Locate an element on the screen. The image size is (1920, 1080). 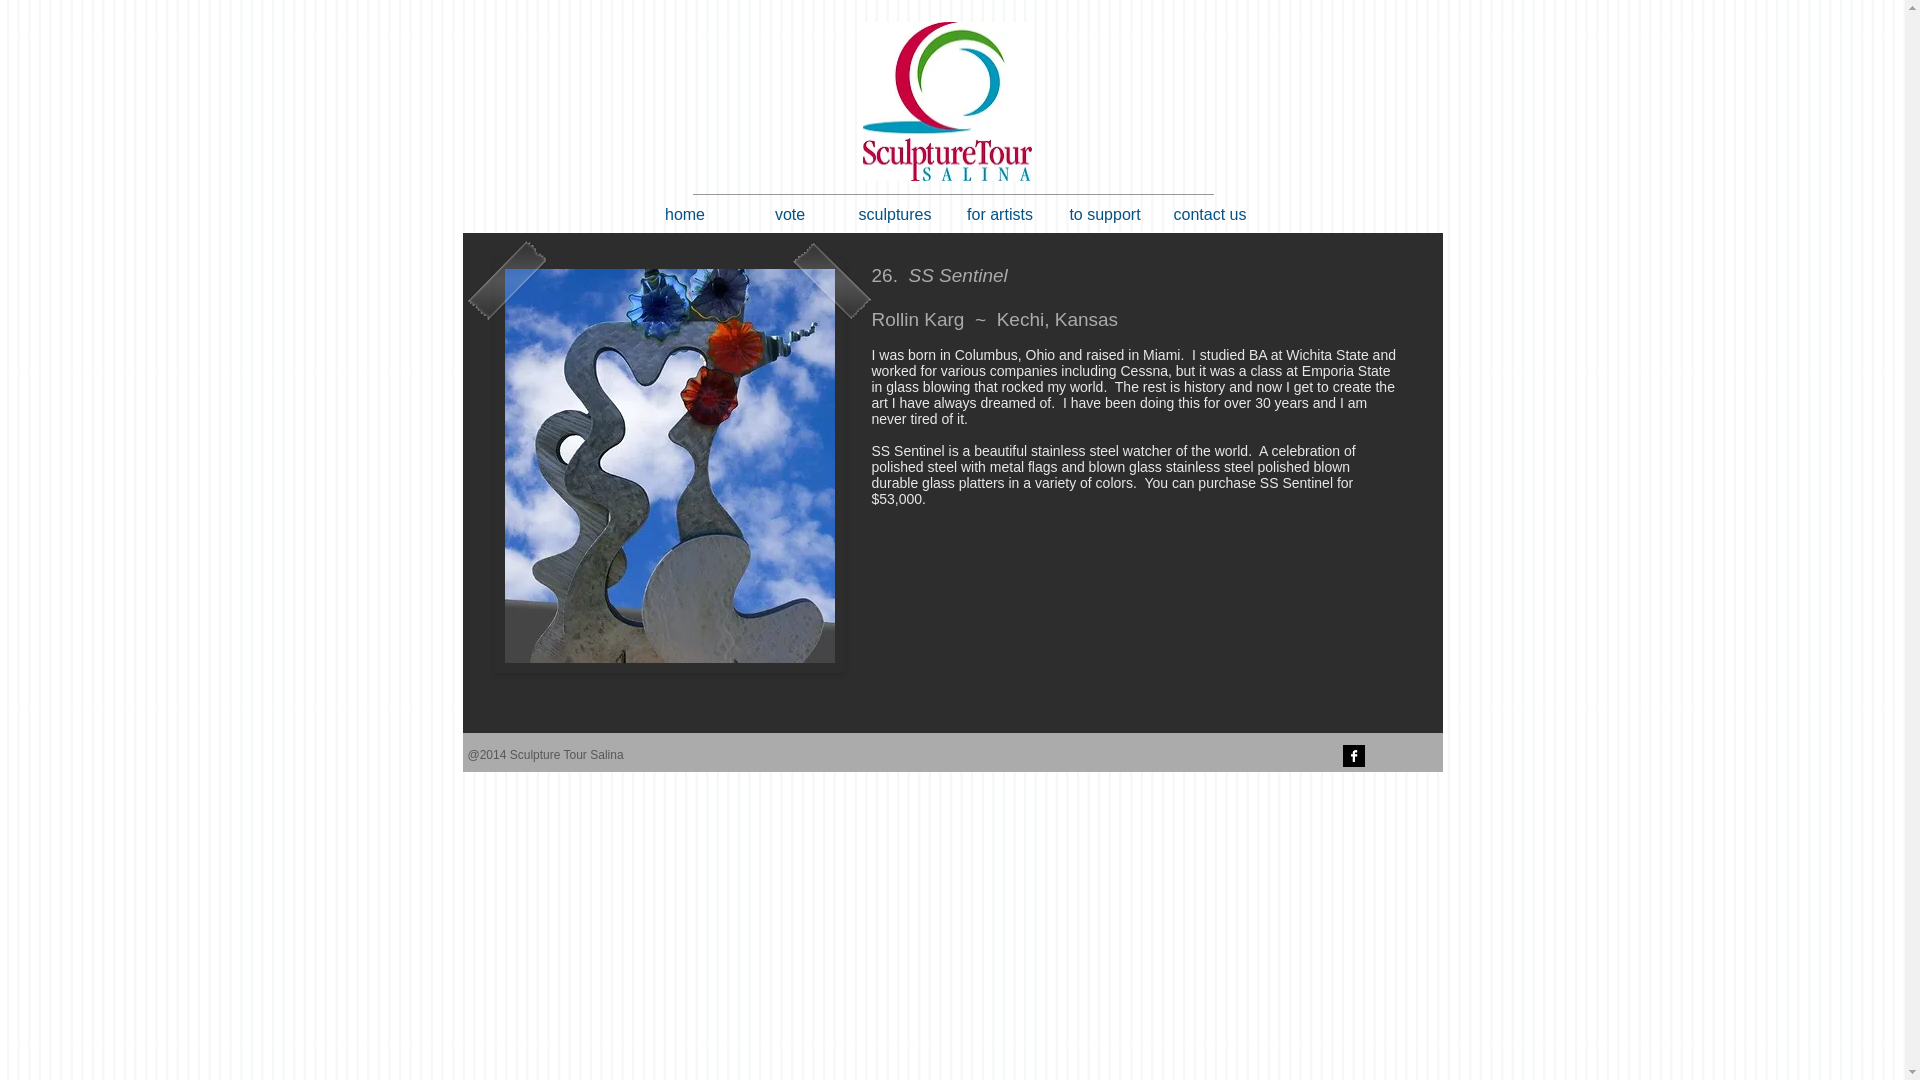
sculptures is located at coordinates (894, 214).